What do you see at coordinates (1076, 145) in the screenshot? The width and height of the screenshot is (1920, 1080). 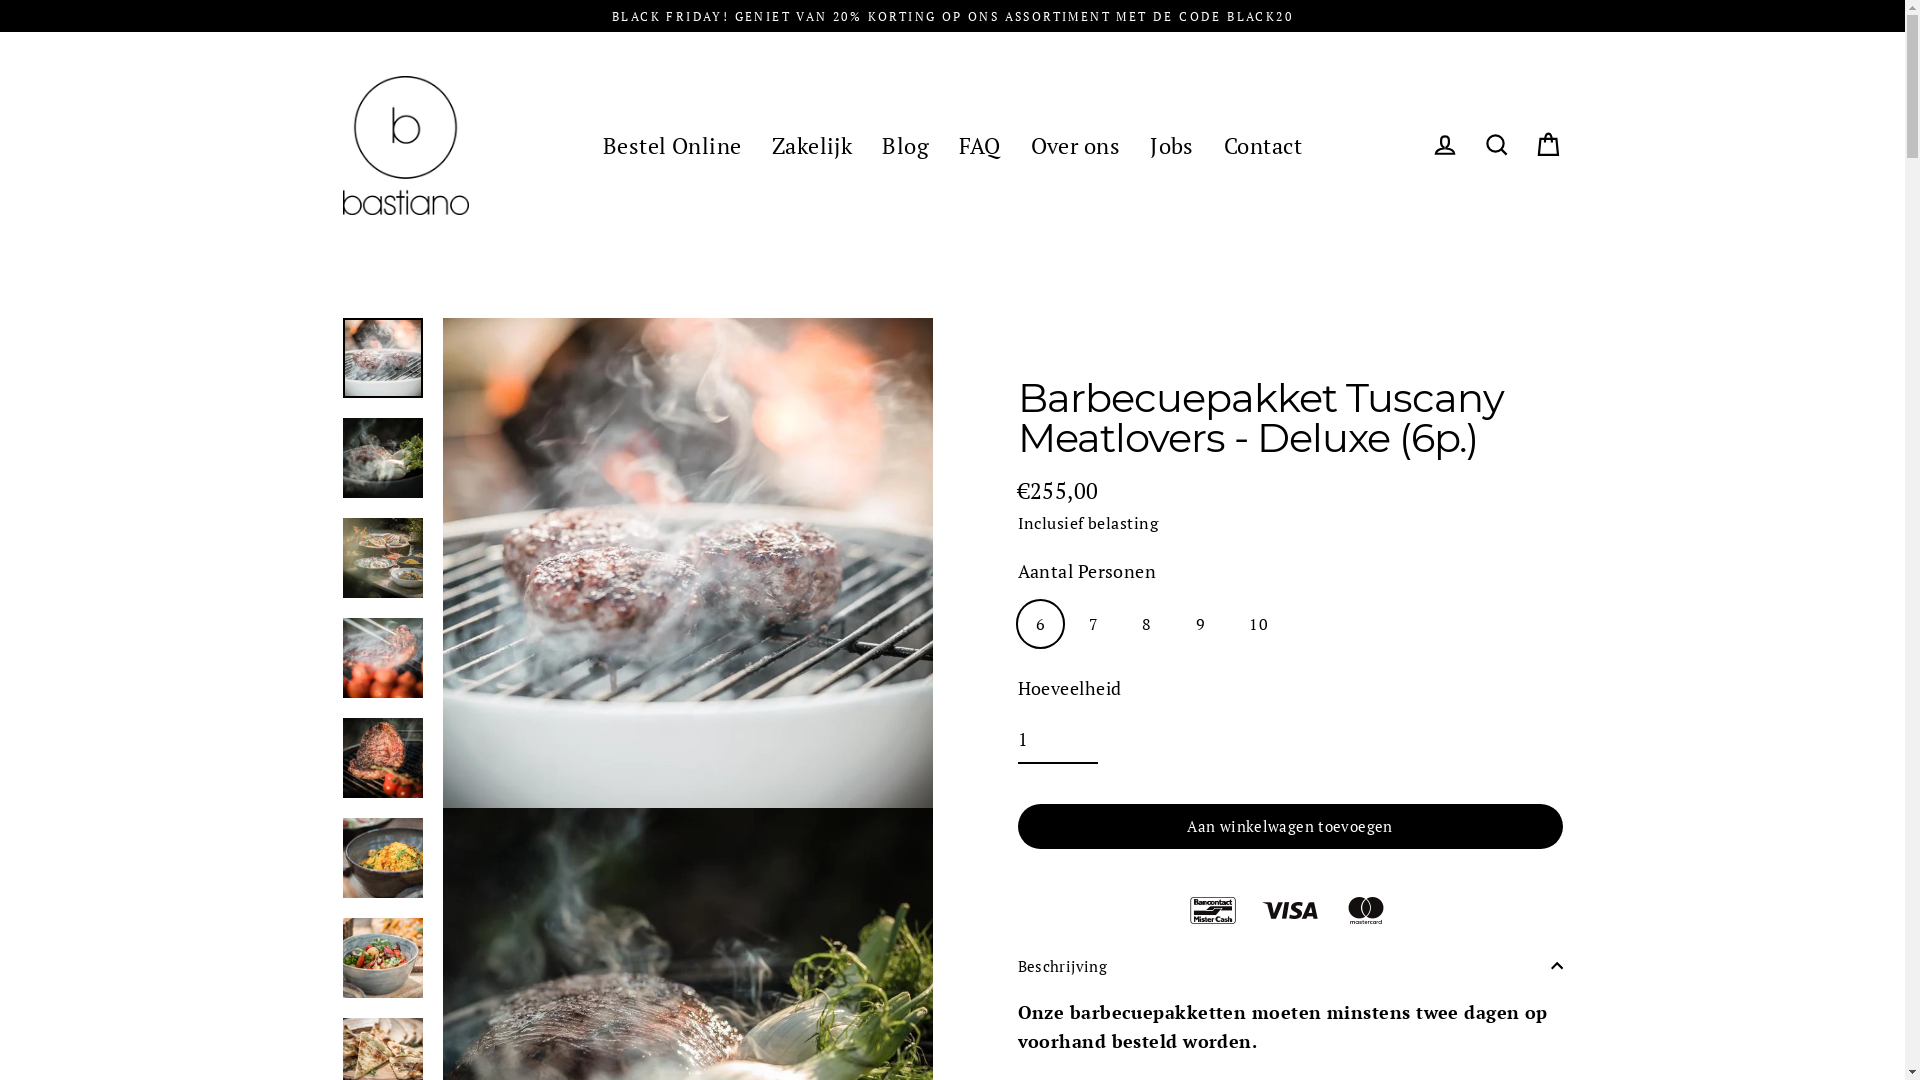 I see `Over ons` at bounding box center [1076, 145].